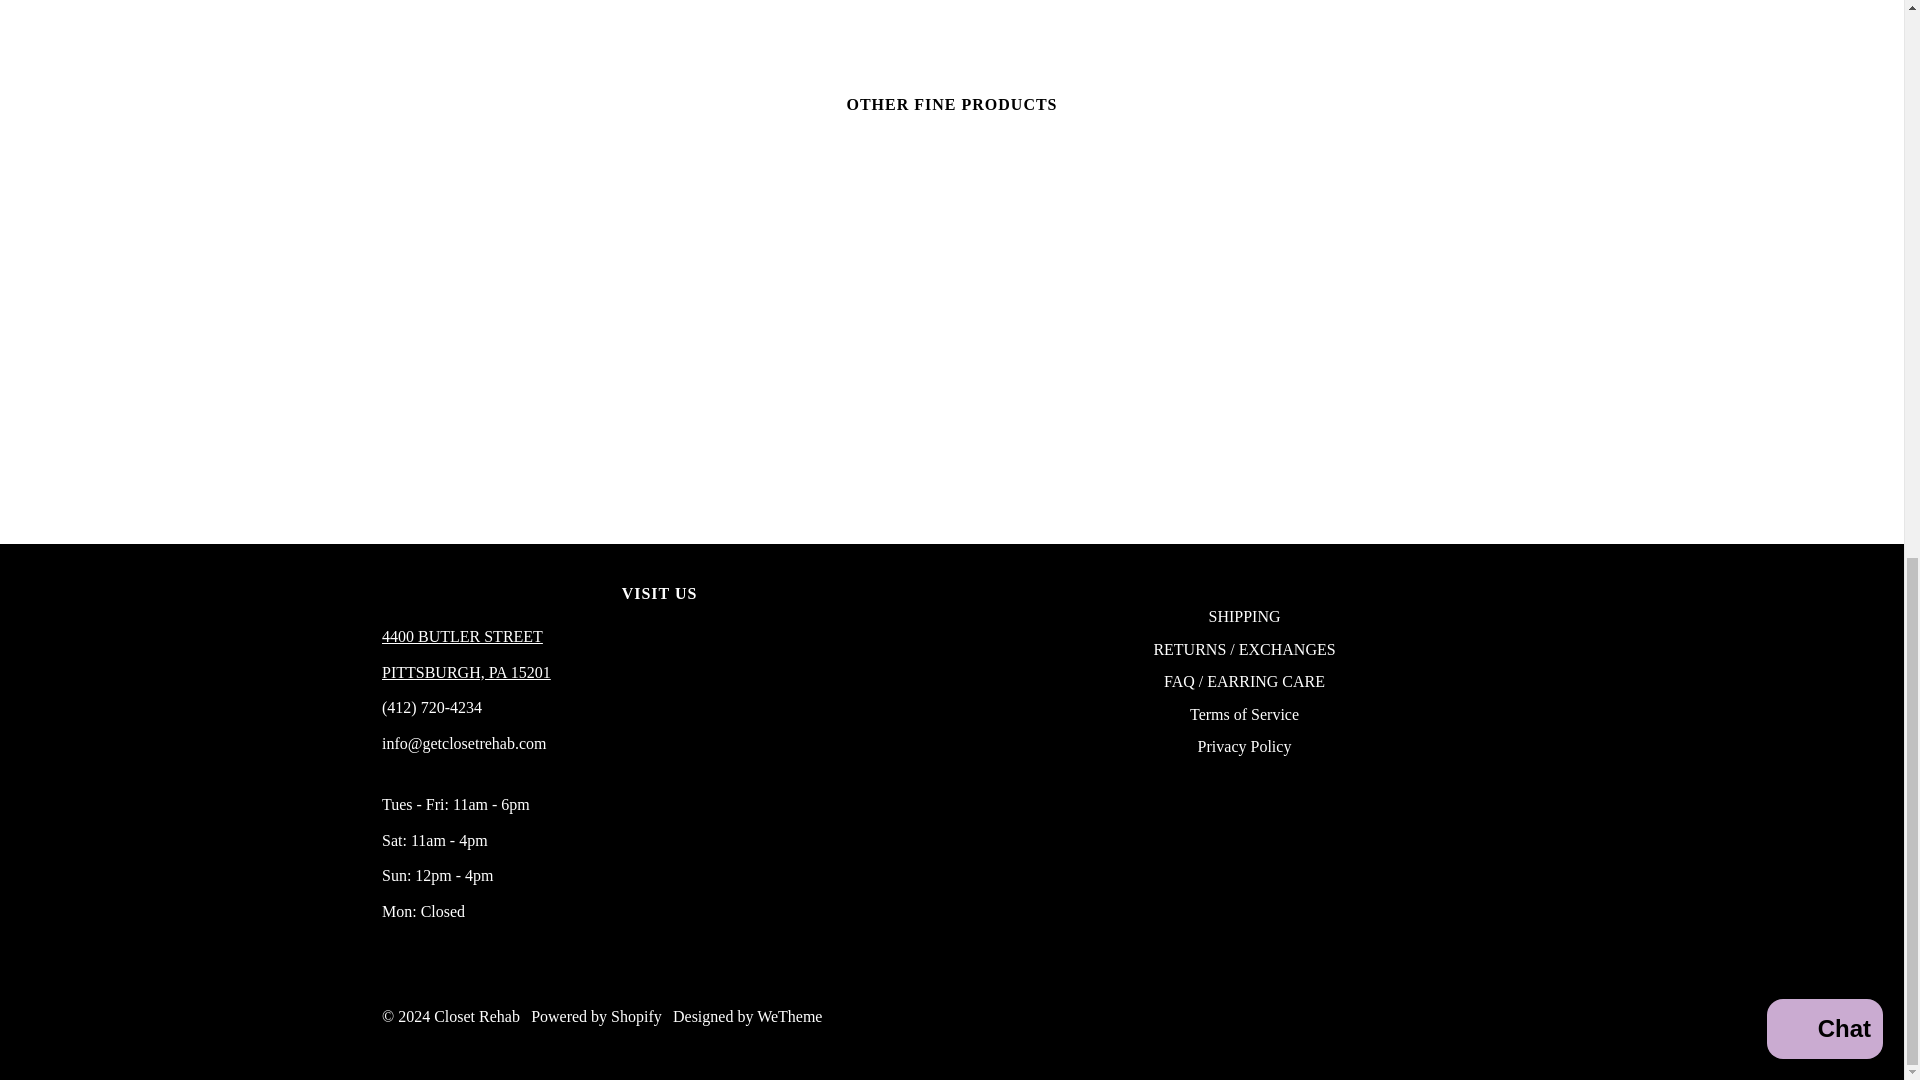 This screenshot has width=1920, height=1080. What do you see at coordinates (462, 636) in the screenshot?
I see `4400 BUTLER STREE PITTSBURGH, PA 15201` at bounding box center [462, 636].